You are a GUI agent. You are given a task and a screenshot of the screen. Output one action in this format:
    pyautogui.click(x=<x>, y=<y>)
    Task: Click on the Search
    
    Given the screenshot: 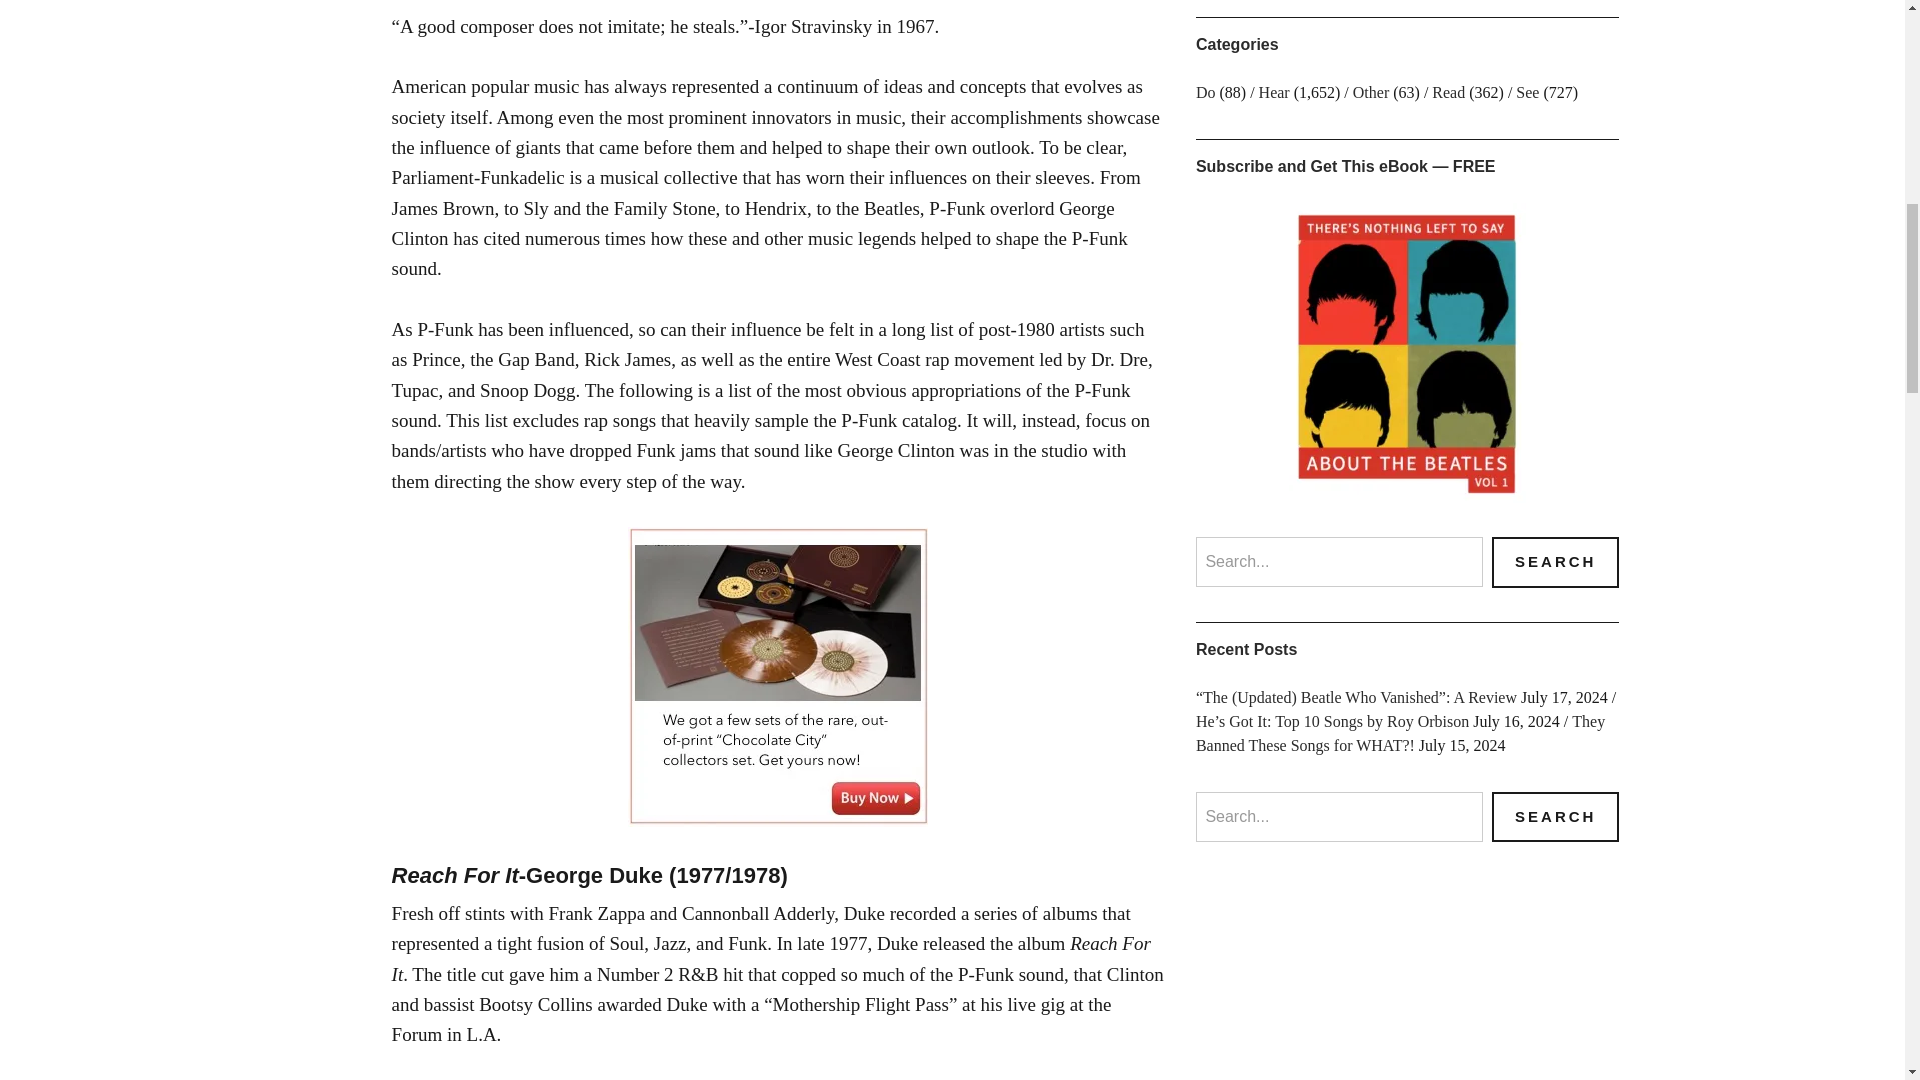 What is the action you would take?
    pyautogui.click(x=1554, y=817)
    